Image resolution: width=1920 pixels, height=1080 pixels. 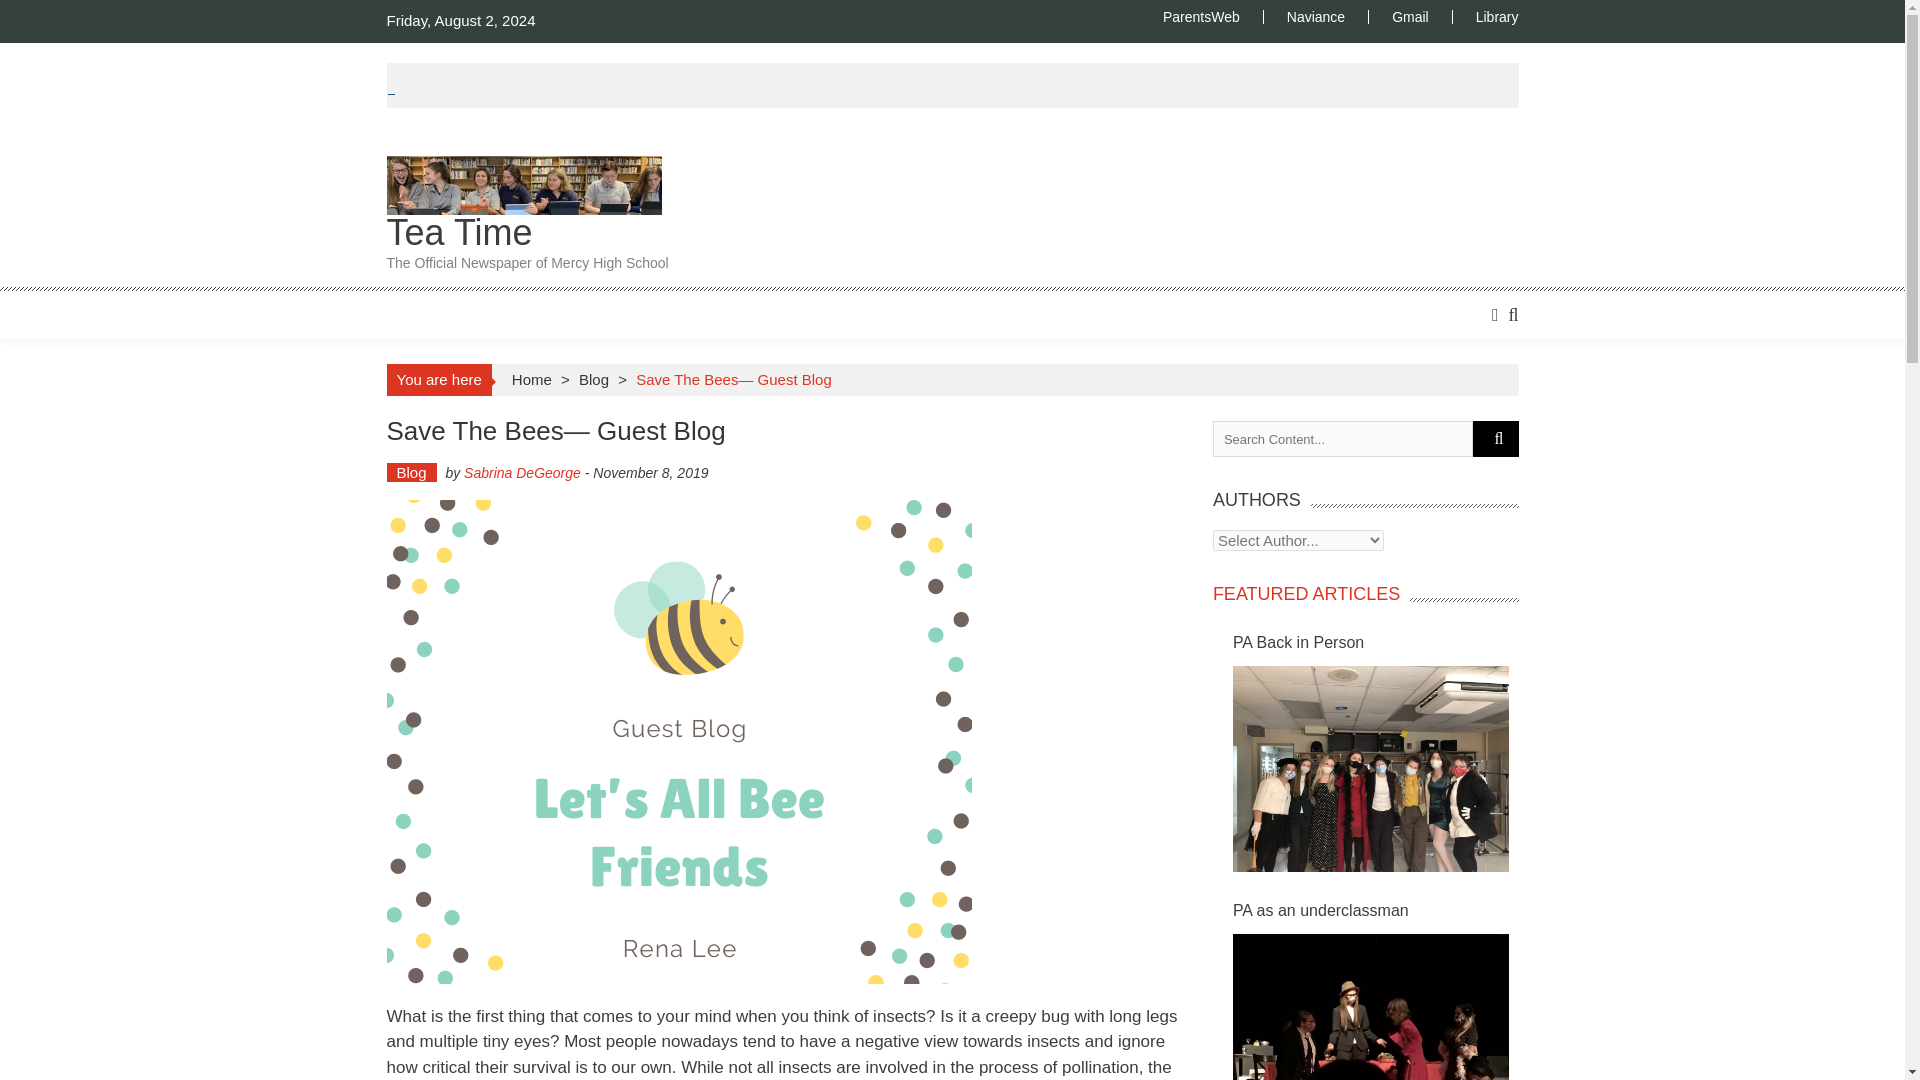 I want to click on PA Back in Person, so click(x=1375, y=642).